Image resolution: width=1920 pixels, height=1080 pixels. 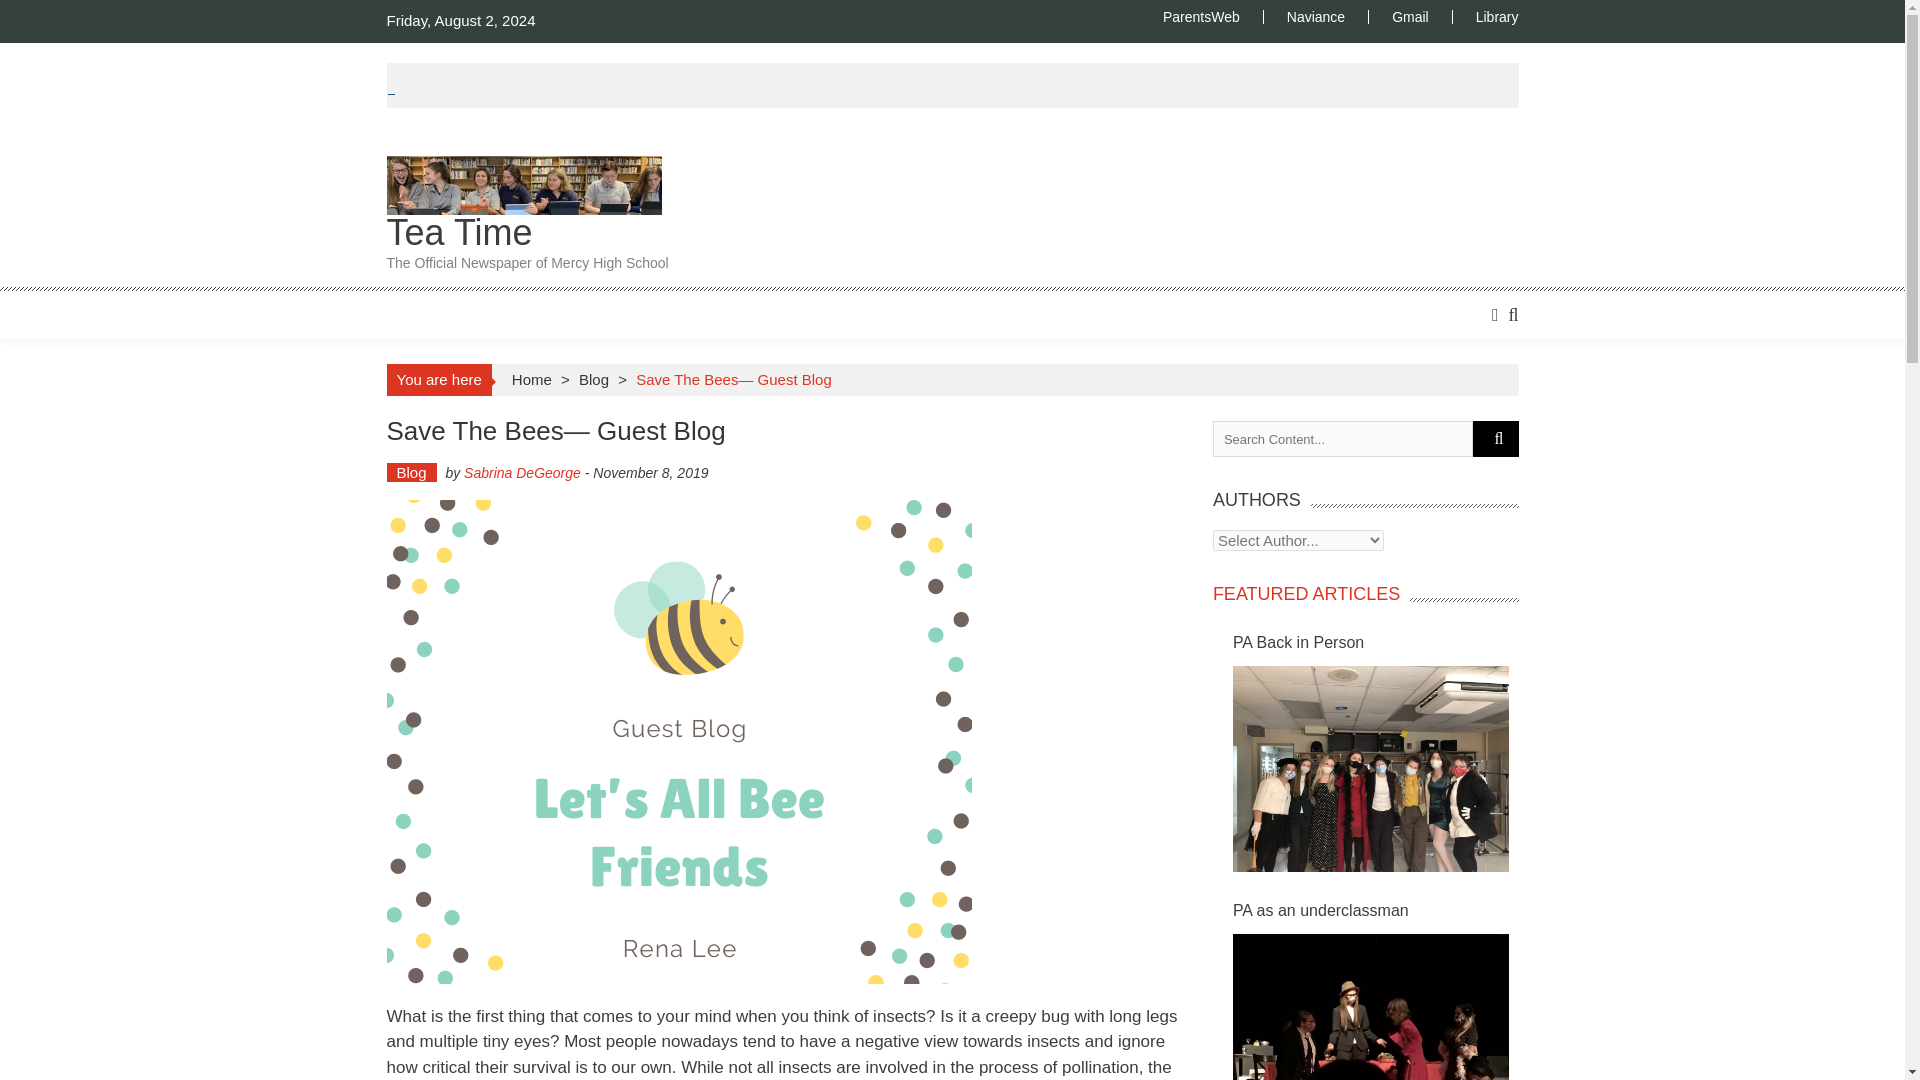 I want to click on PA Back in Person, so click(x=1375, y=642).